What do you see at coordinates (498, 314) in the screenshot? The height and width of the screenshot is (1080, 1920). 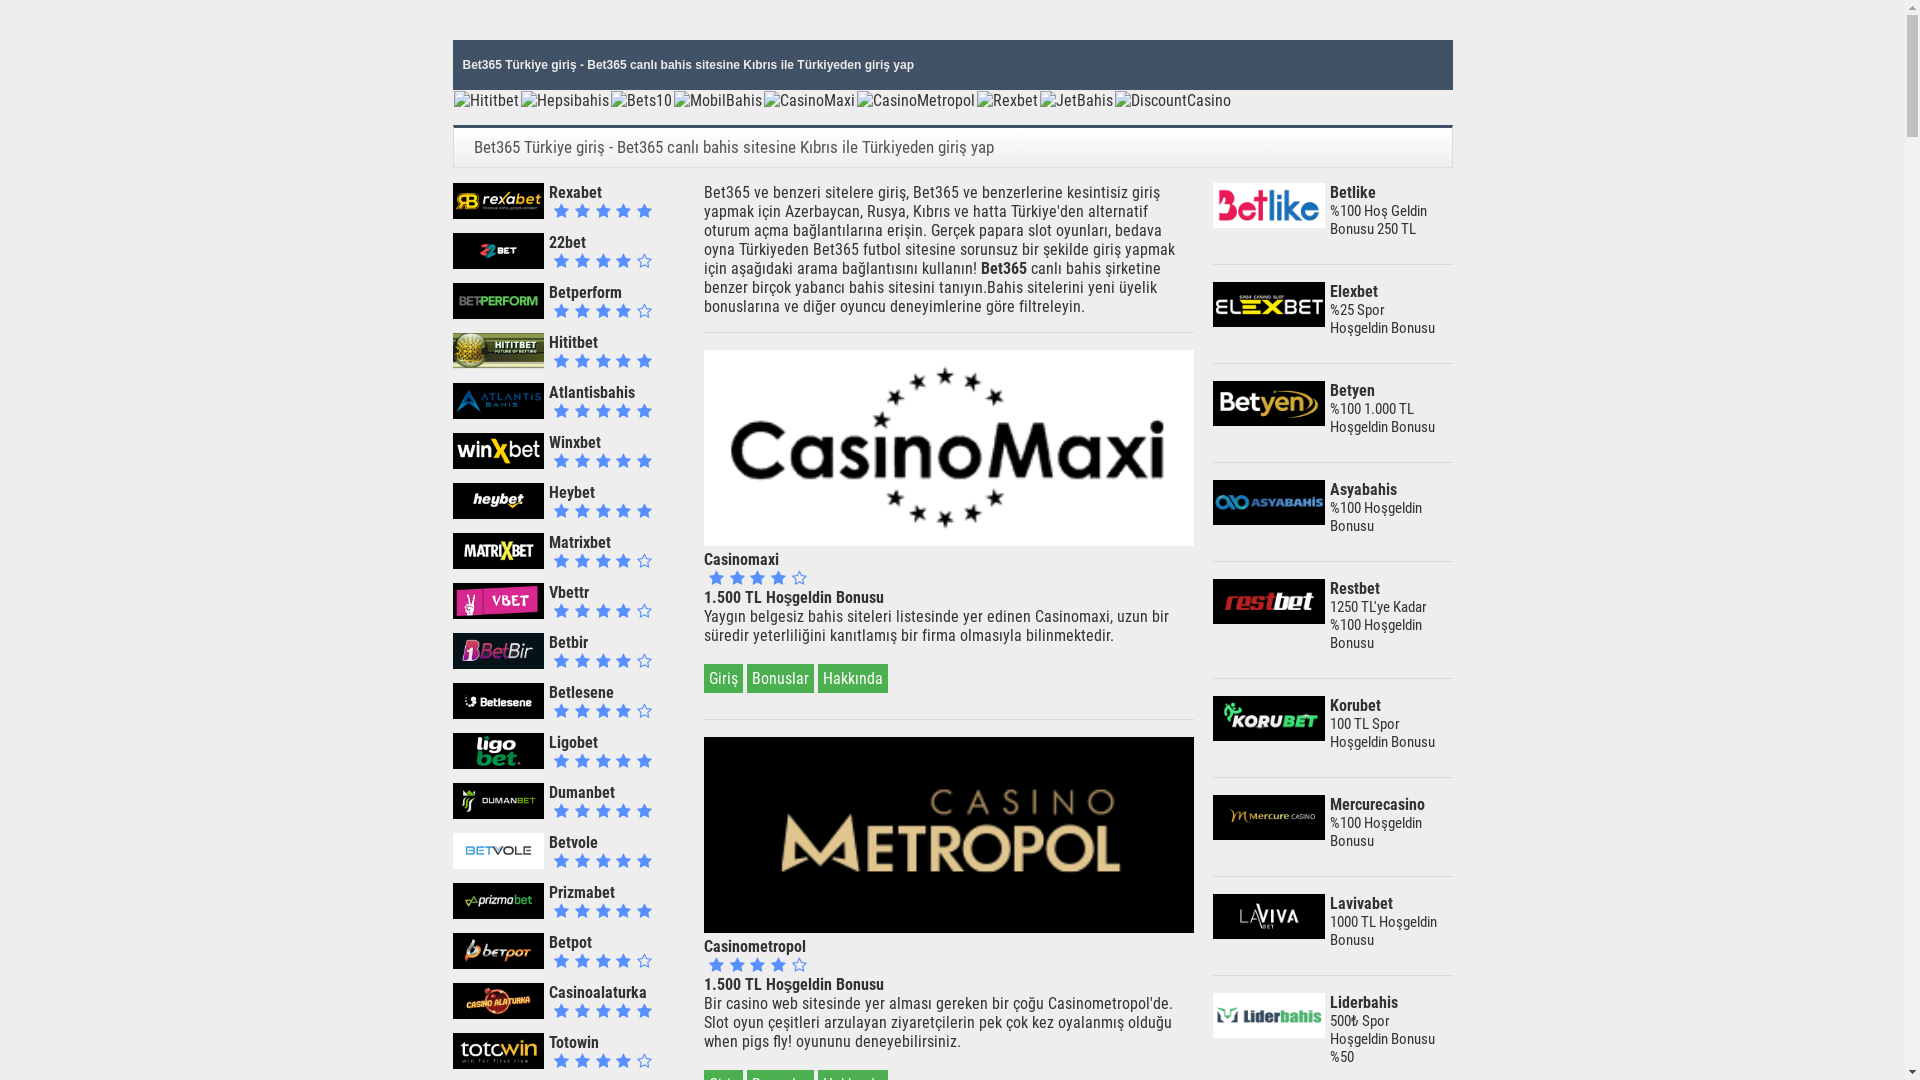 I see `Betperform` at bounding box center [498, 314].